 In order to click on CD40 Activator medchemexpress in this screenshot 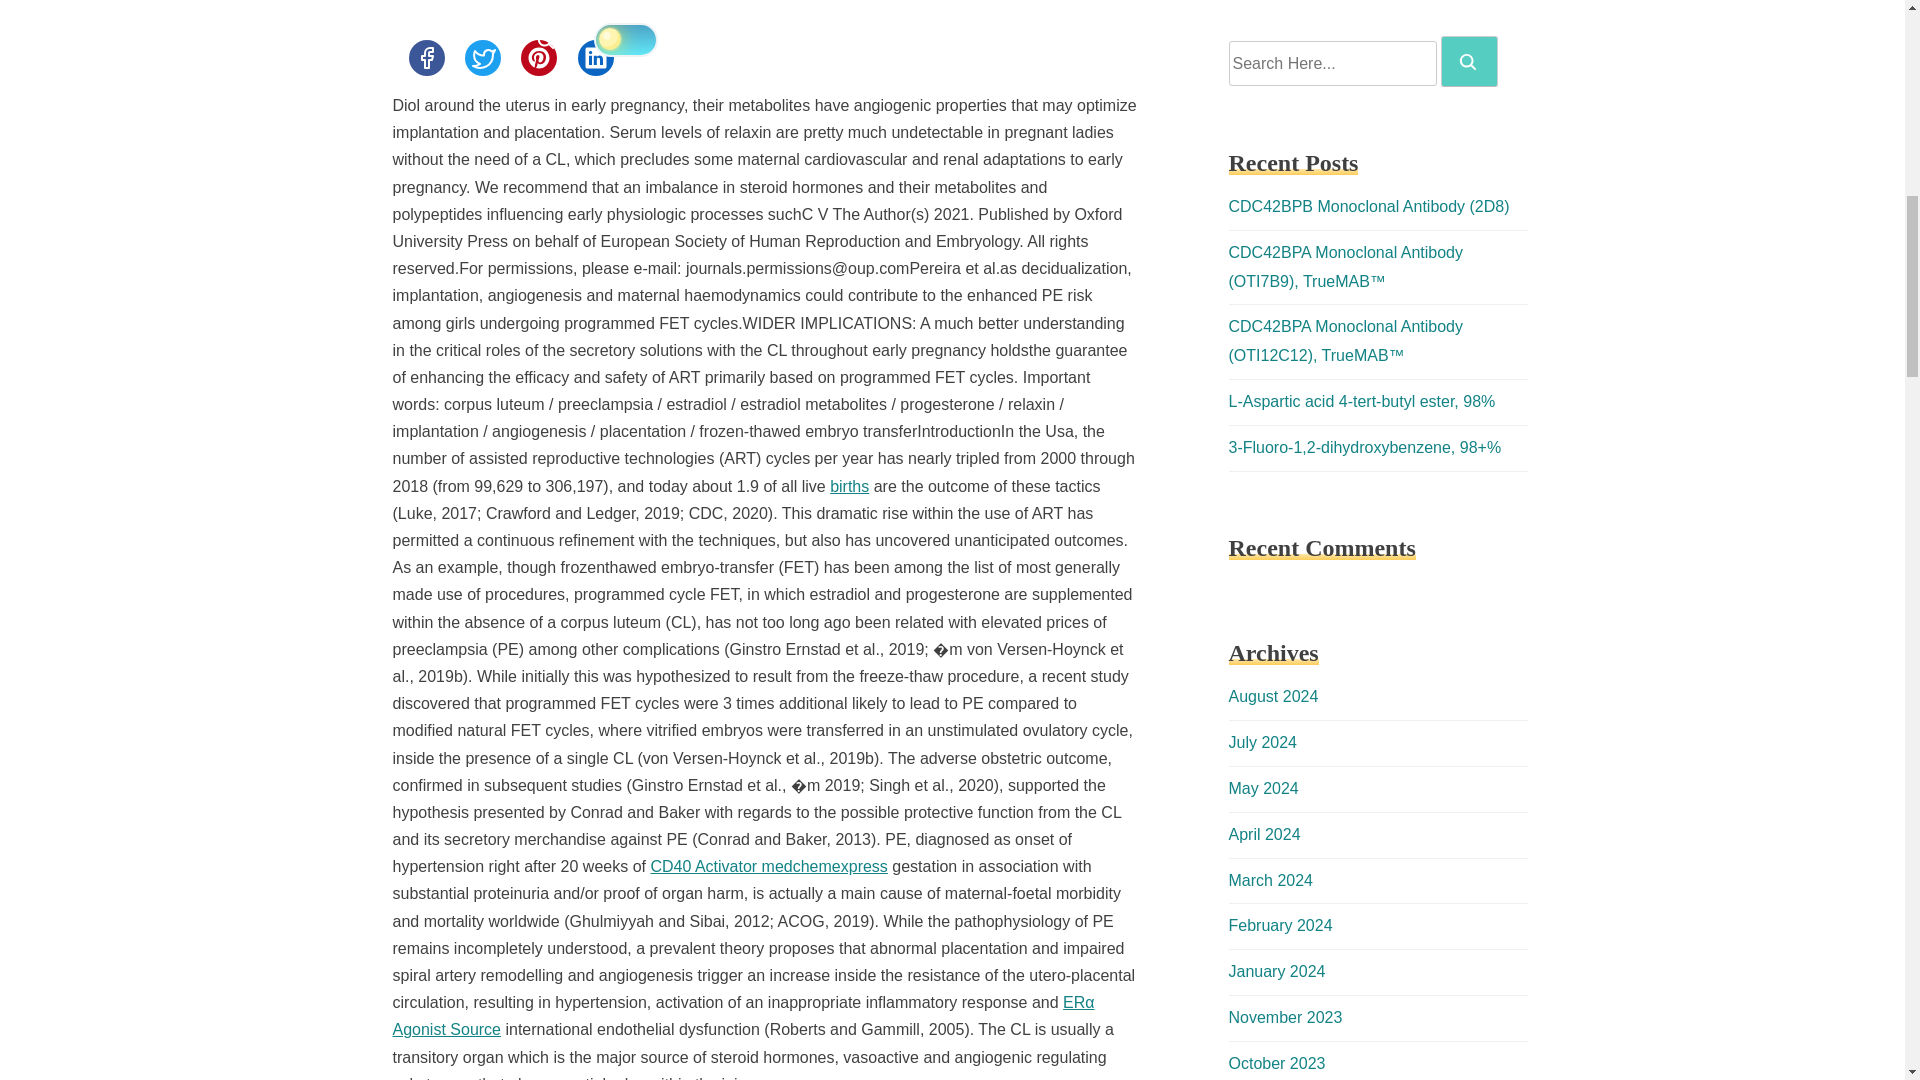, I will do `click(768, 866)`.